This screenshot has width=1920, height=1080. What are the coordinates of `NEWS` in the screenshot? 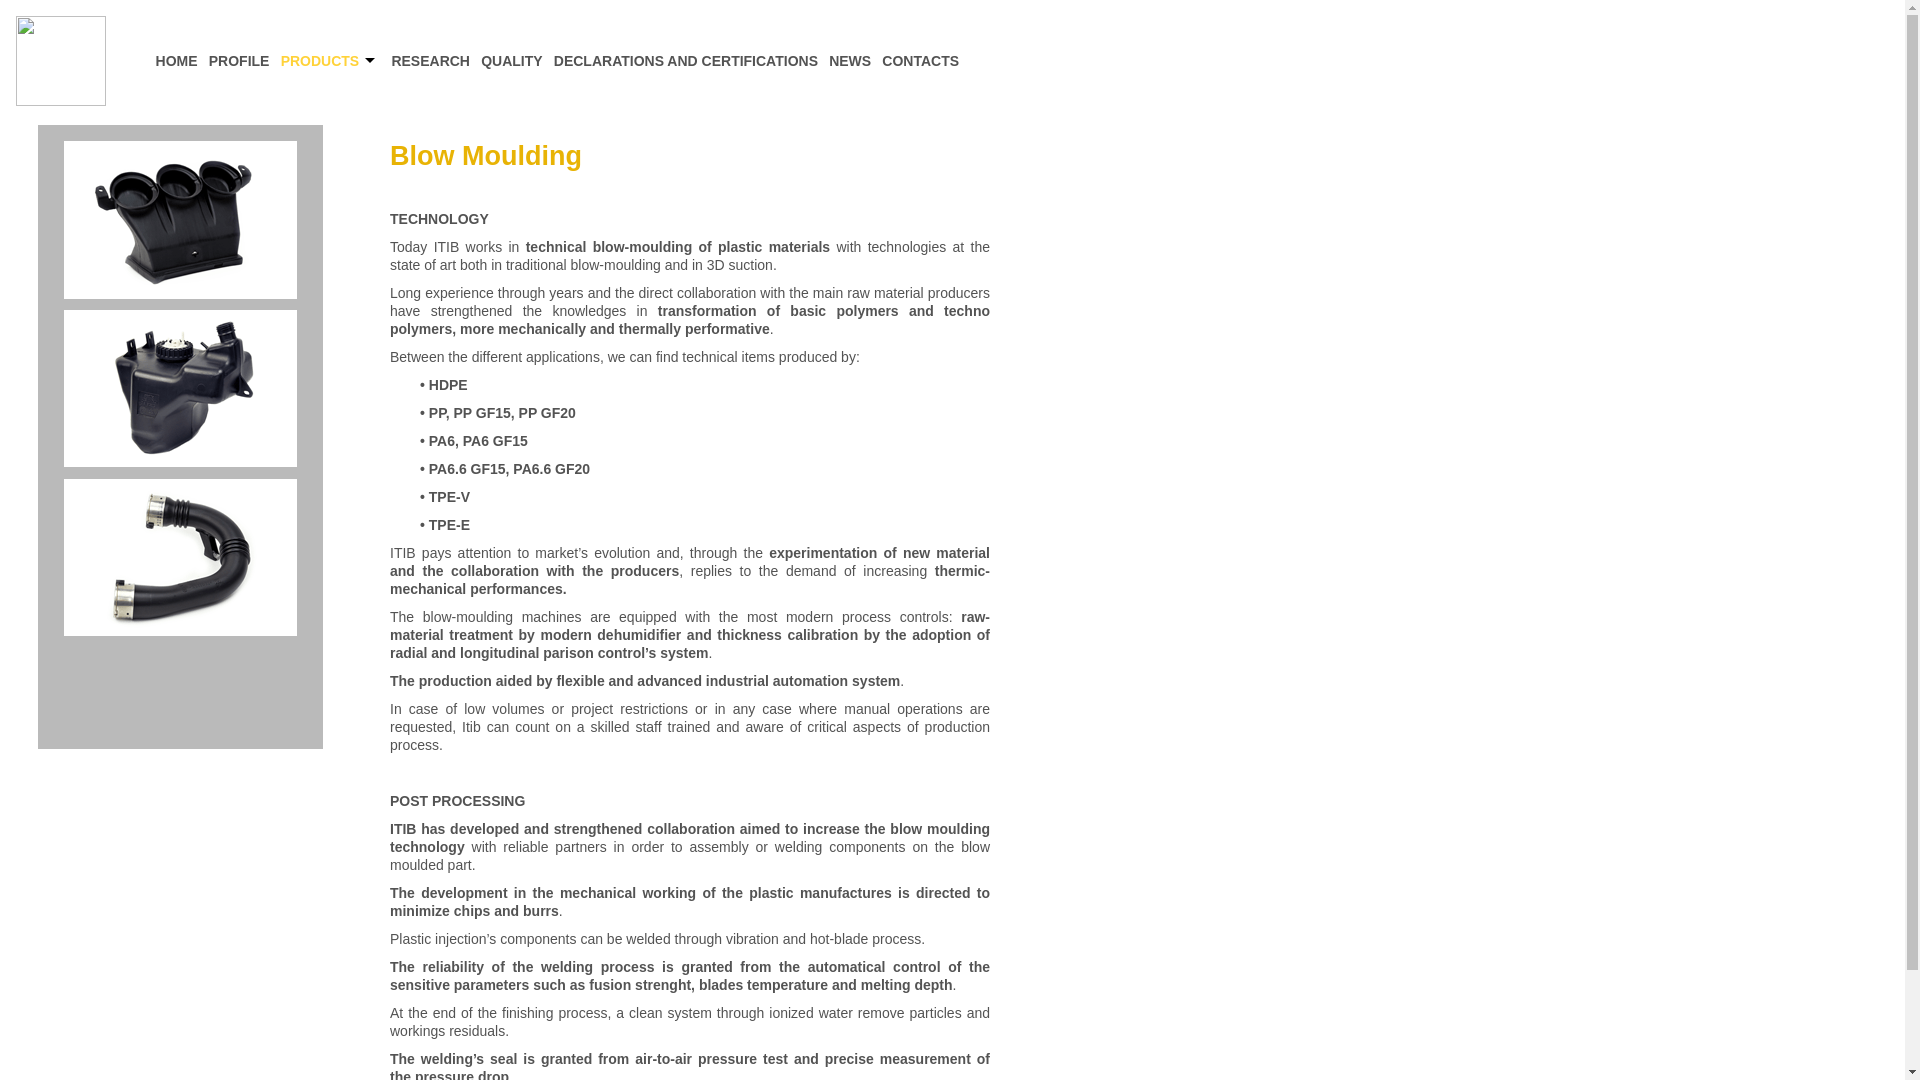 It's located at (850, 60).